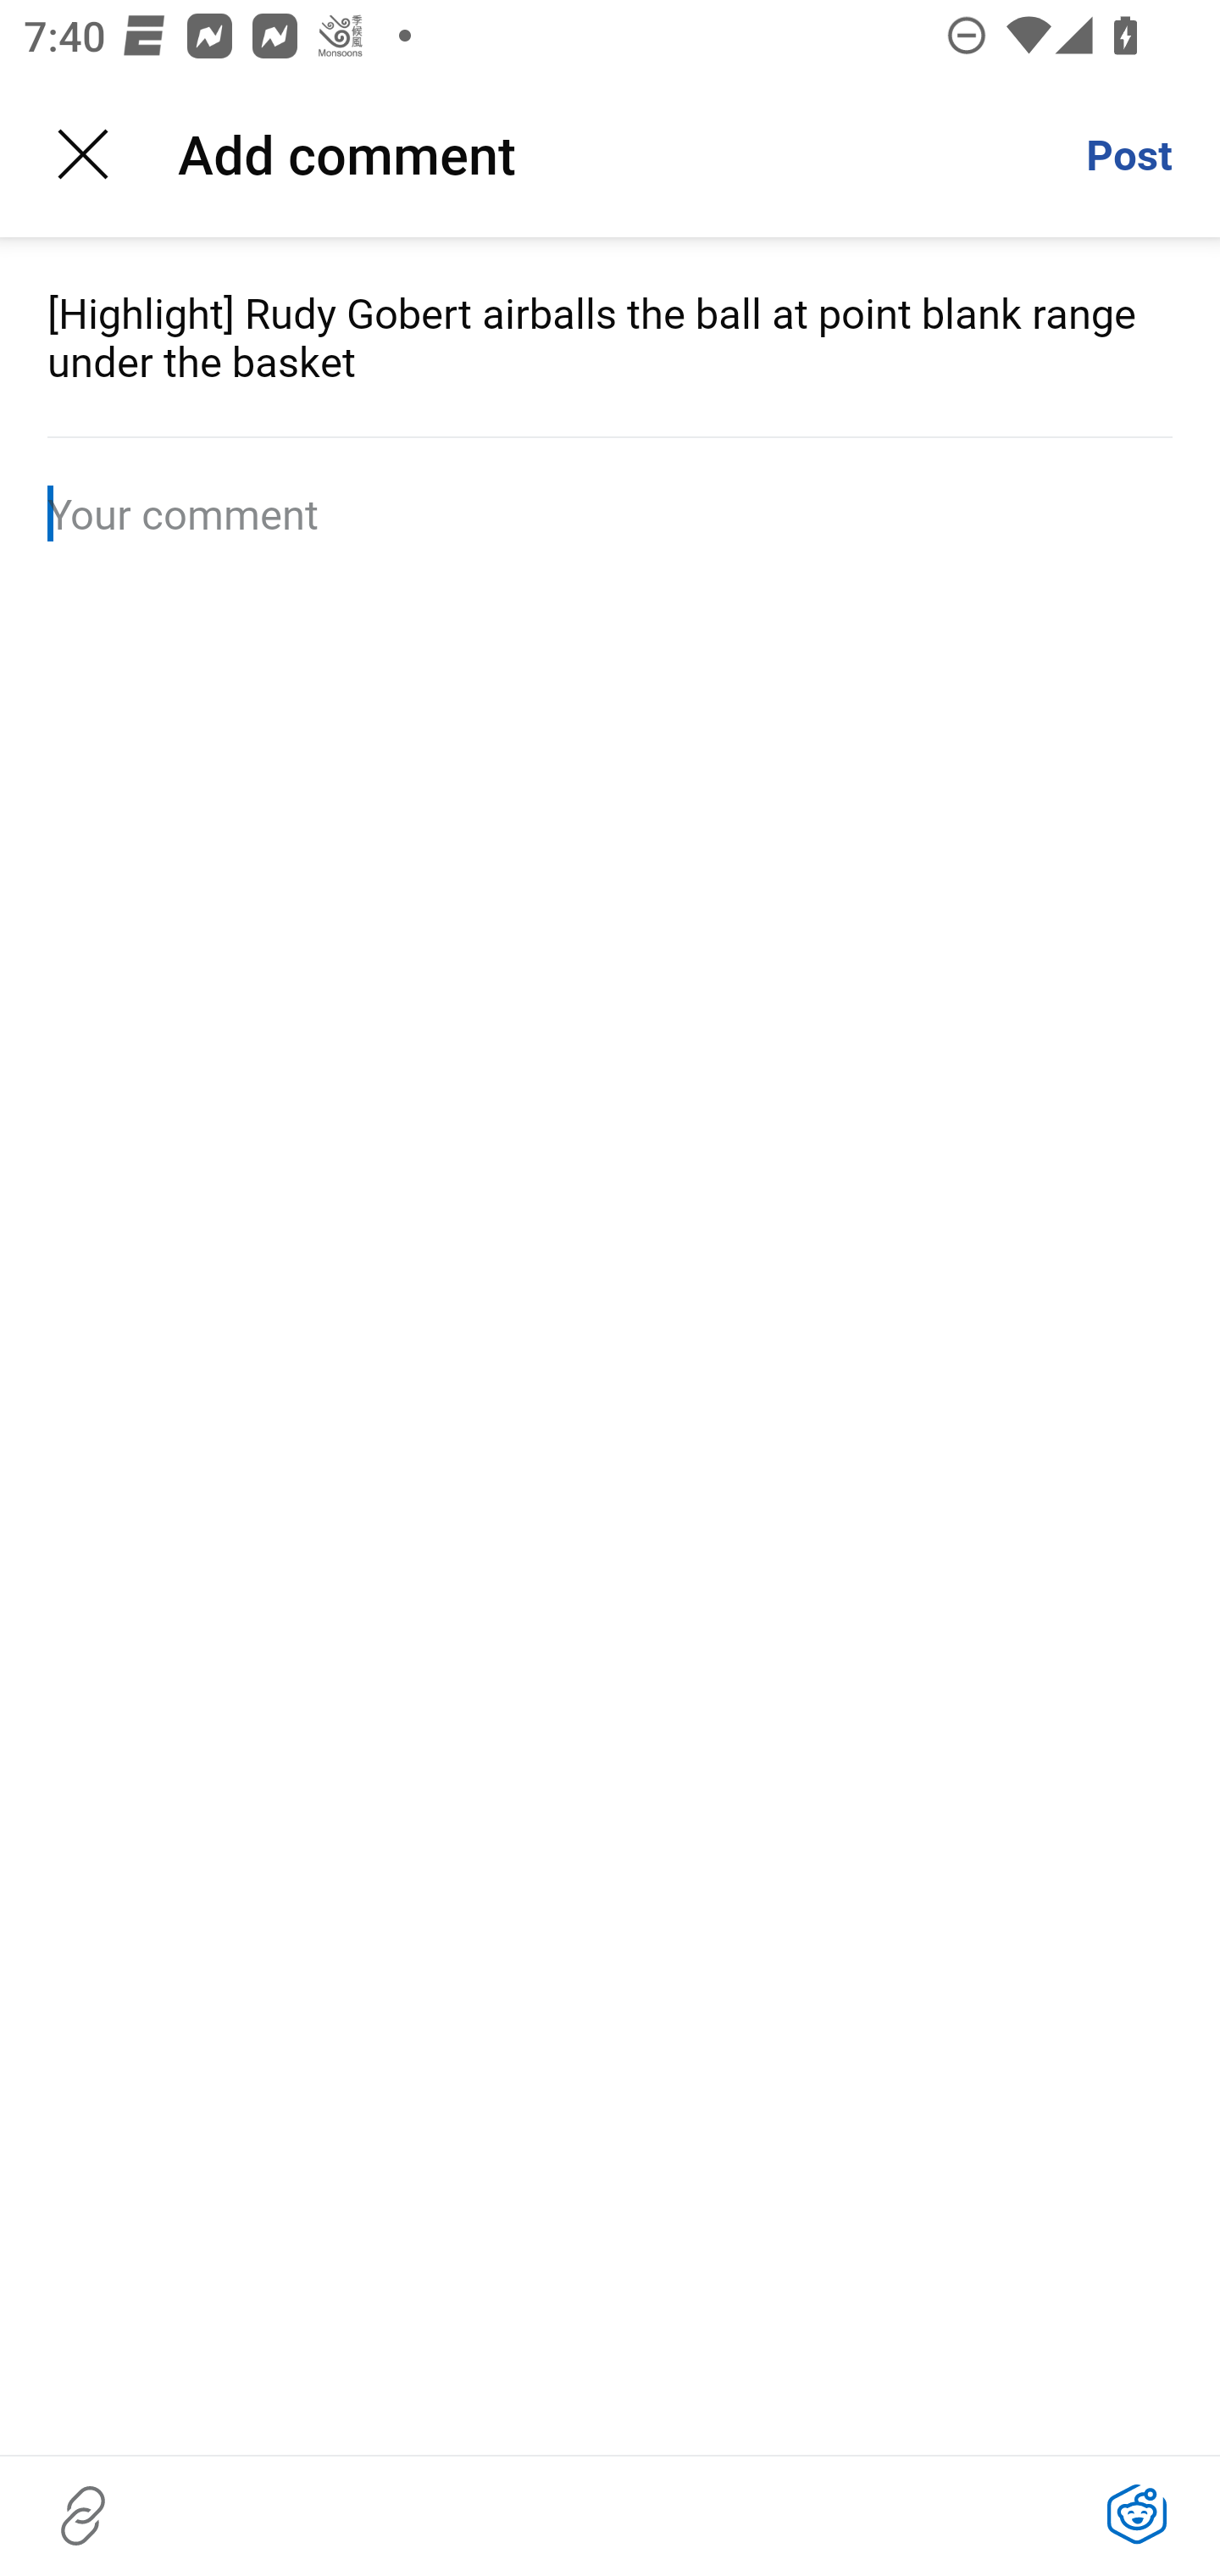 The width and height of the screenshot is (1220, 2576). Describe the element at coordinates (83, 2515) in the screenshot. I see `Insert a link` at that location.